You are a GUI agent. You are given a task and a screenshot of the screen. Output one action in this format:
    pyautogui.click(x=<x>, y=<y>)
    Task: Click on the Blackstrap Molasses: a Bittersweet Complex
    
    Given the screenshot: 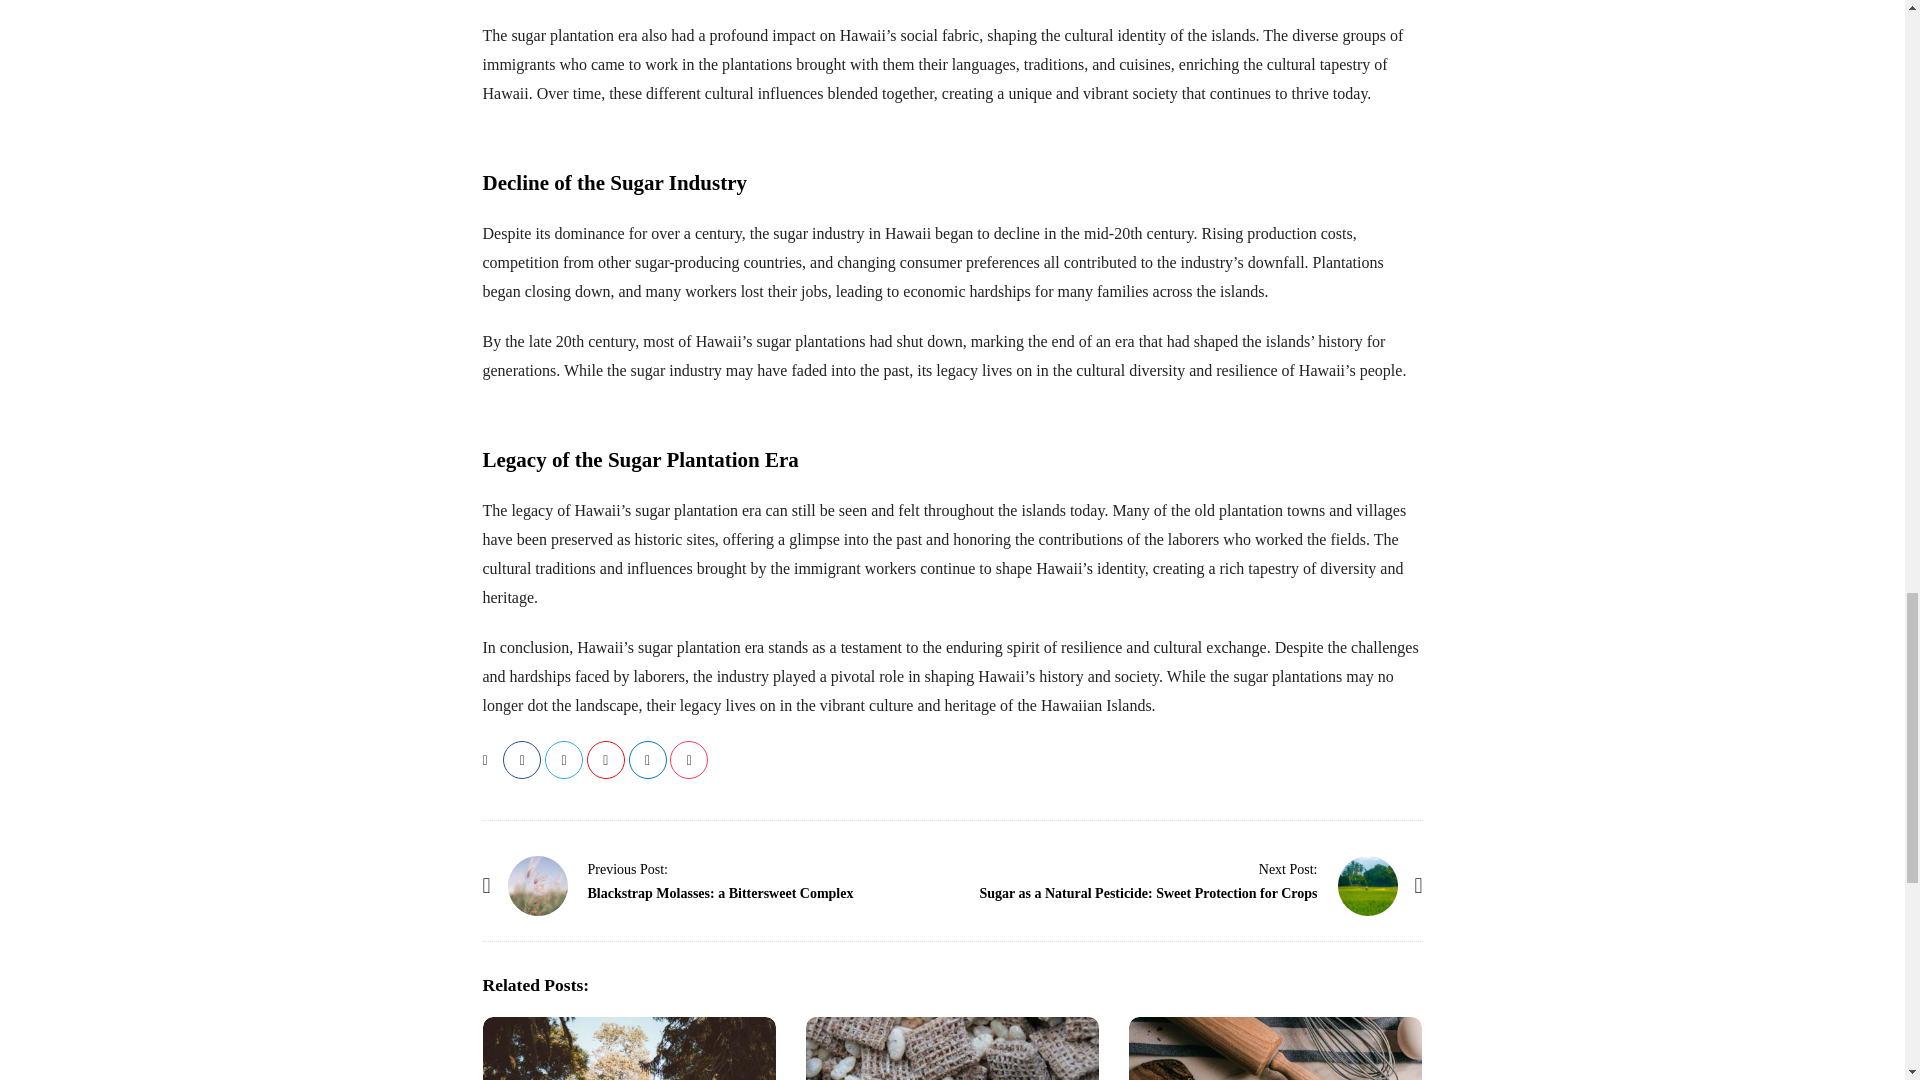 What is the action you would take?
    pyautogui.click(x=720, y=892)
    